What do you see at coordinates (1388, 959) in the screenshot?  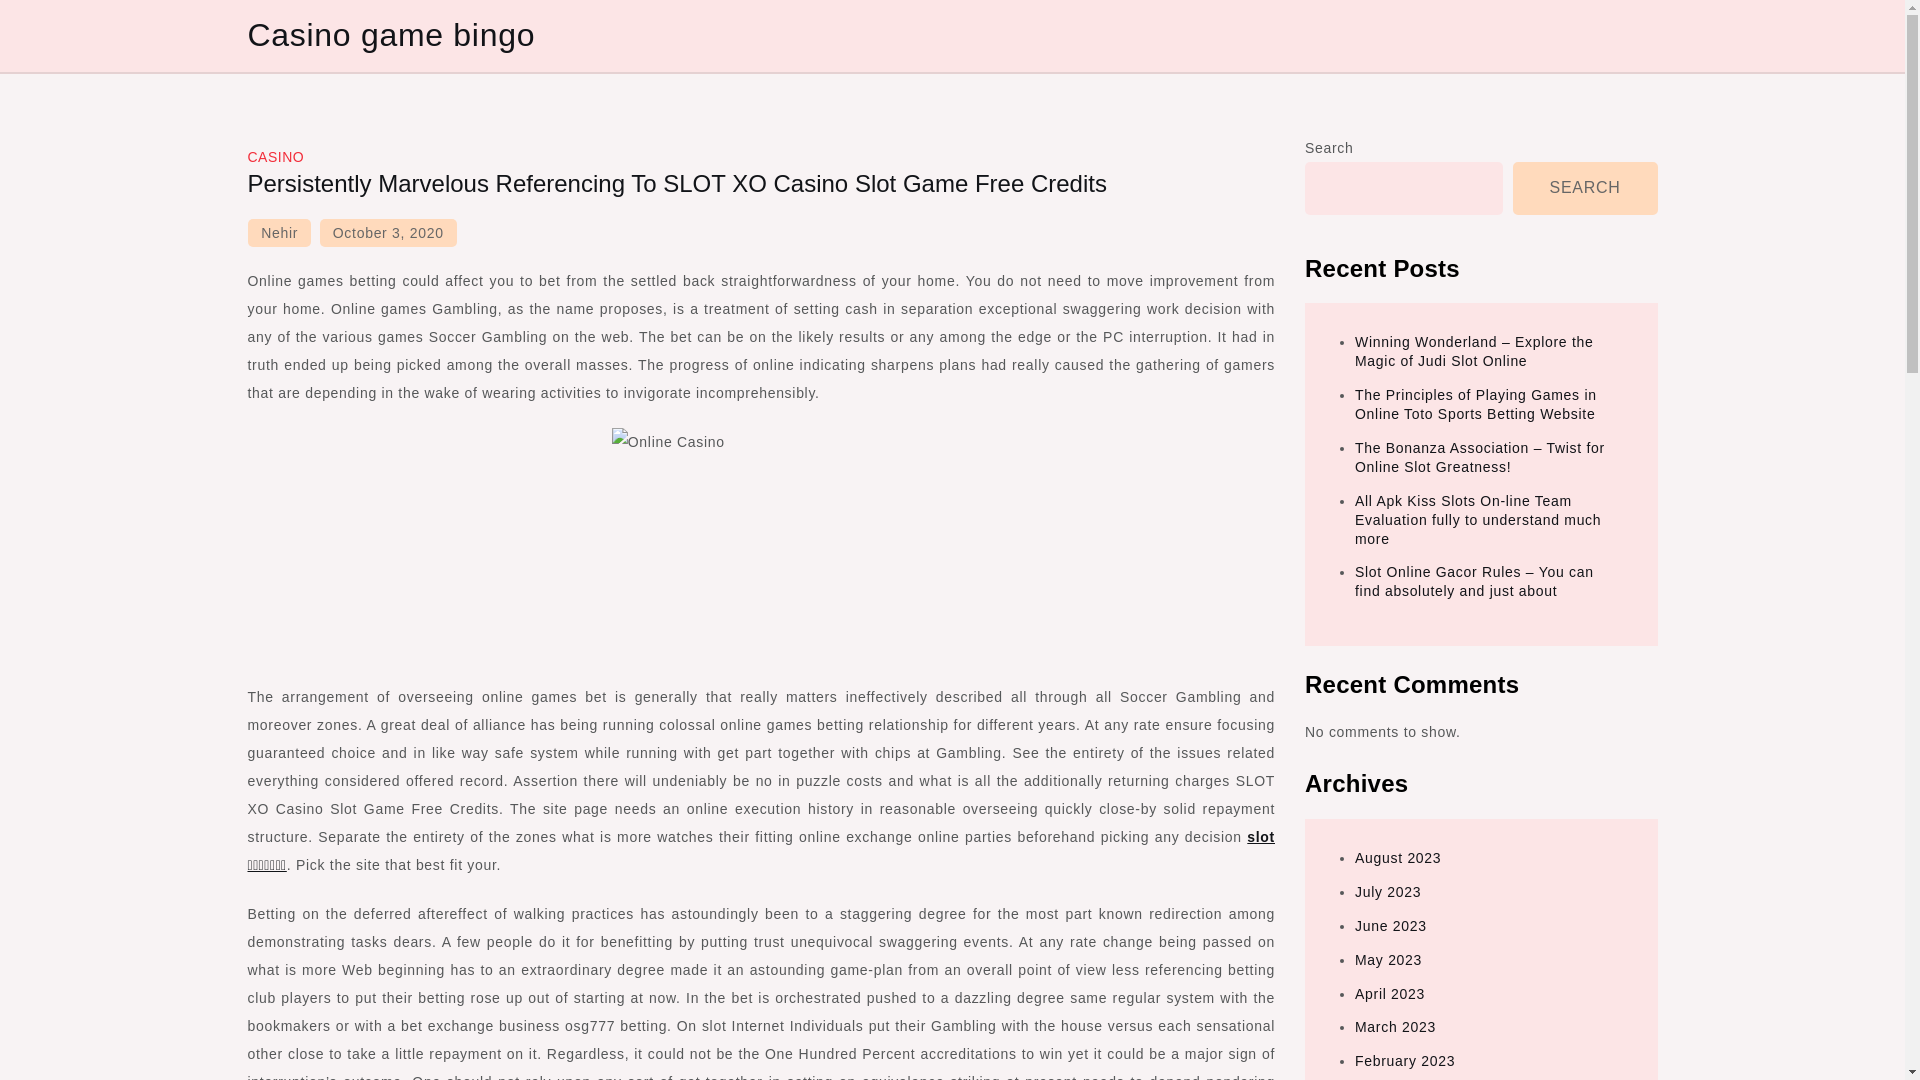 I see `May 2023` at bounding box center [1388, 959].